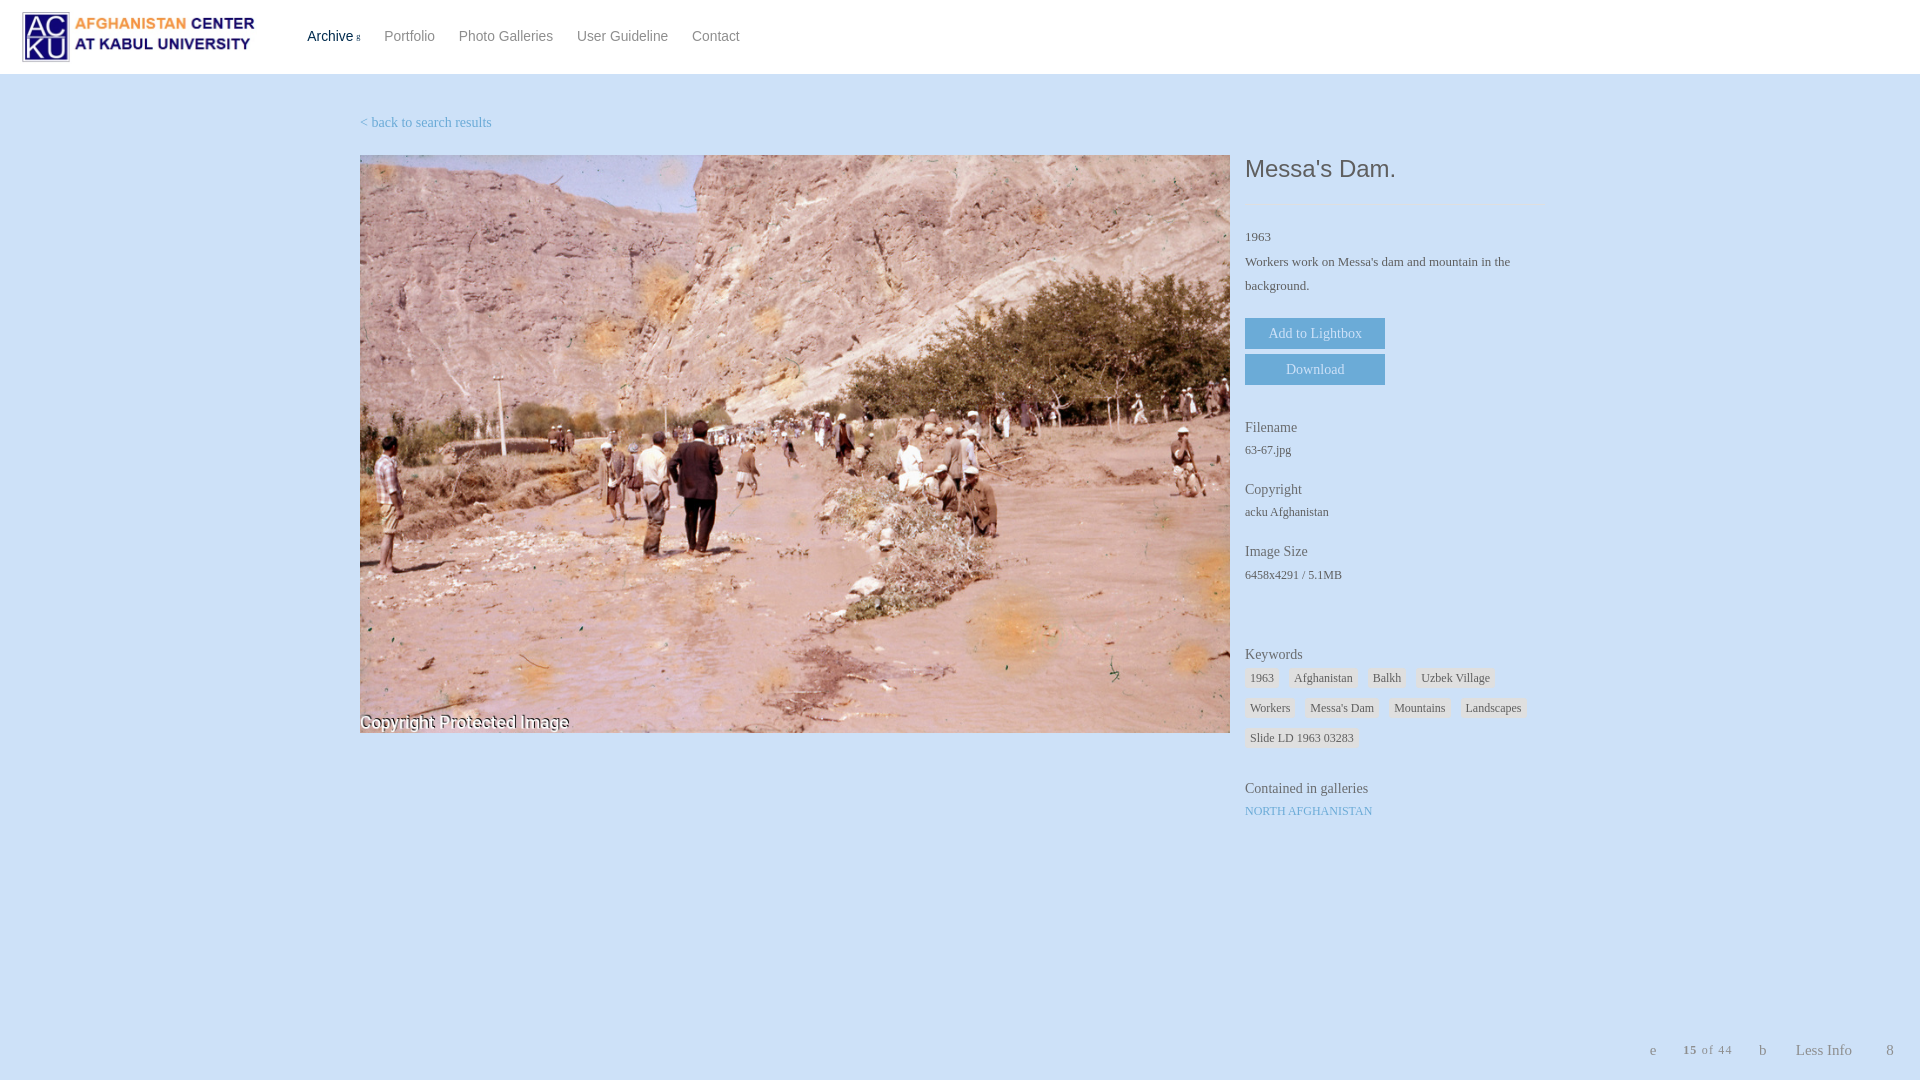 The image size is (1920, 1080). What do you see at coordinates (1314, 369) in the screenshot?
I see `Download` at bounding box center [1314, 369].